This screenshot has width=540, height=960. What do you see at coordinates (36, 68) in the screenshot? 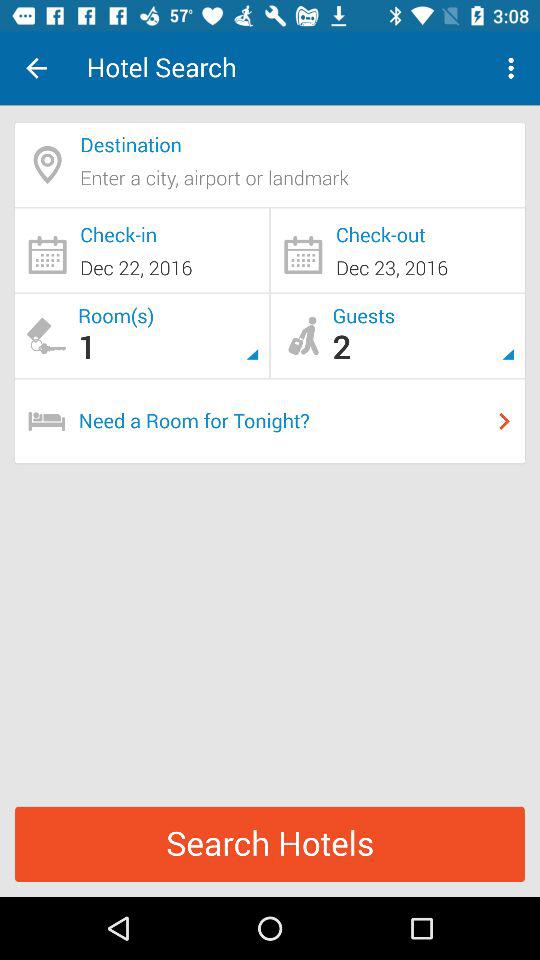
I see `turn on item next to hotel search` at bounding box center [36, 68].